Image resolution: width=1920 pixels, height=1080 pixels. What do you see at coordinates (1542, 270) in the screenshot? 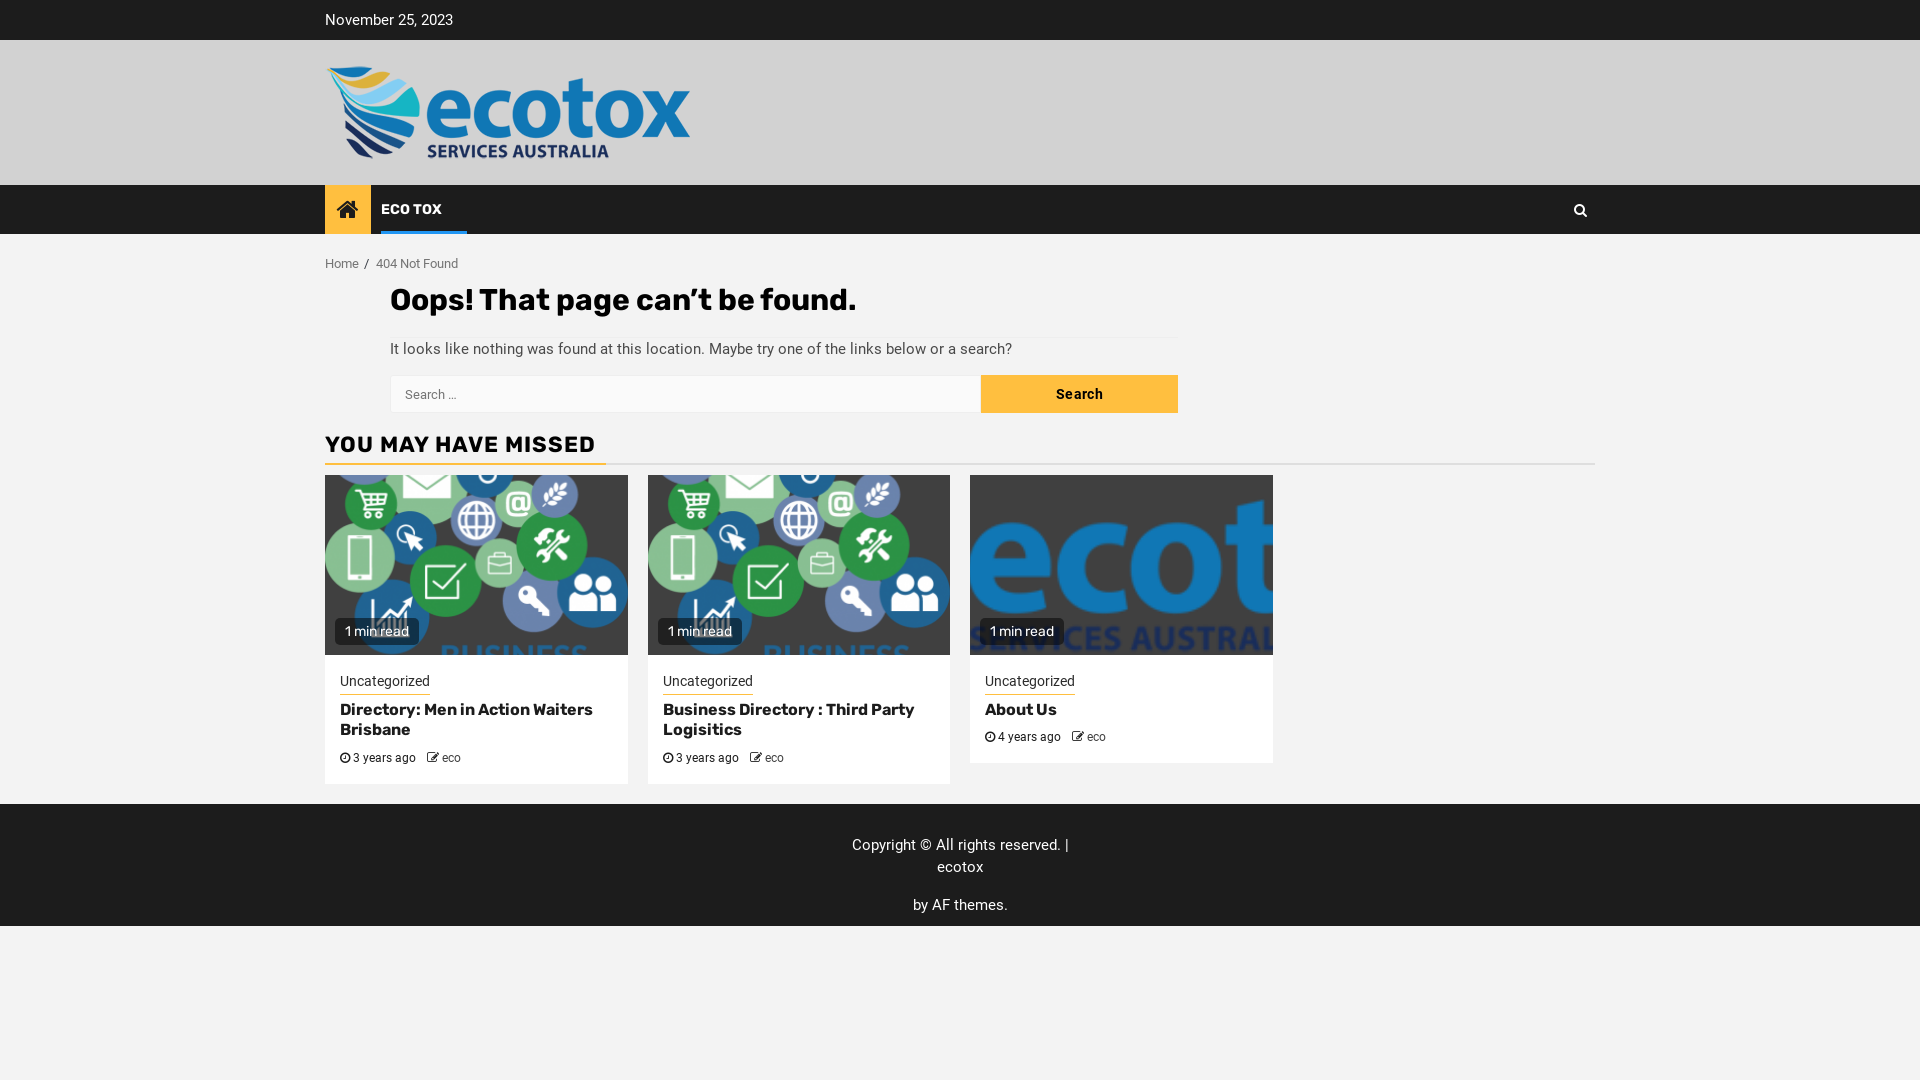
I see `Search` at bounding box center [1542, 270].